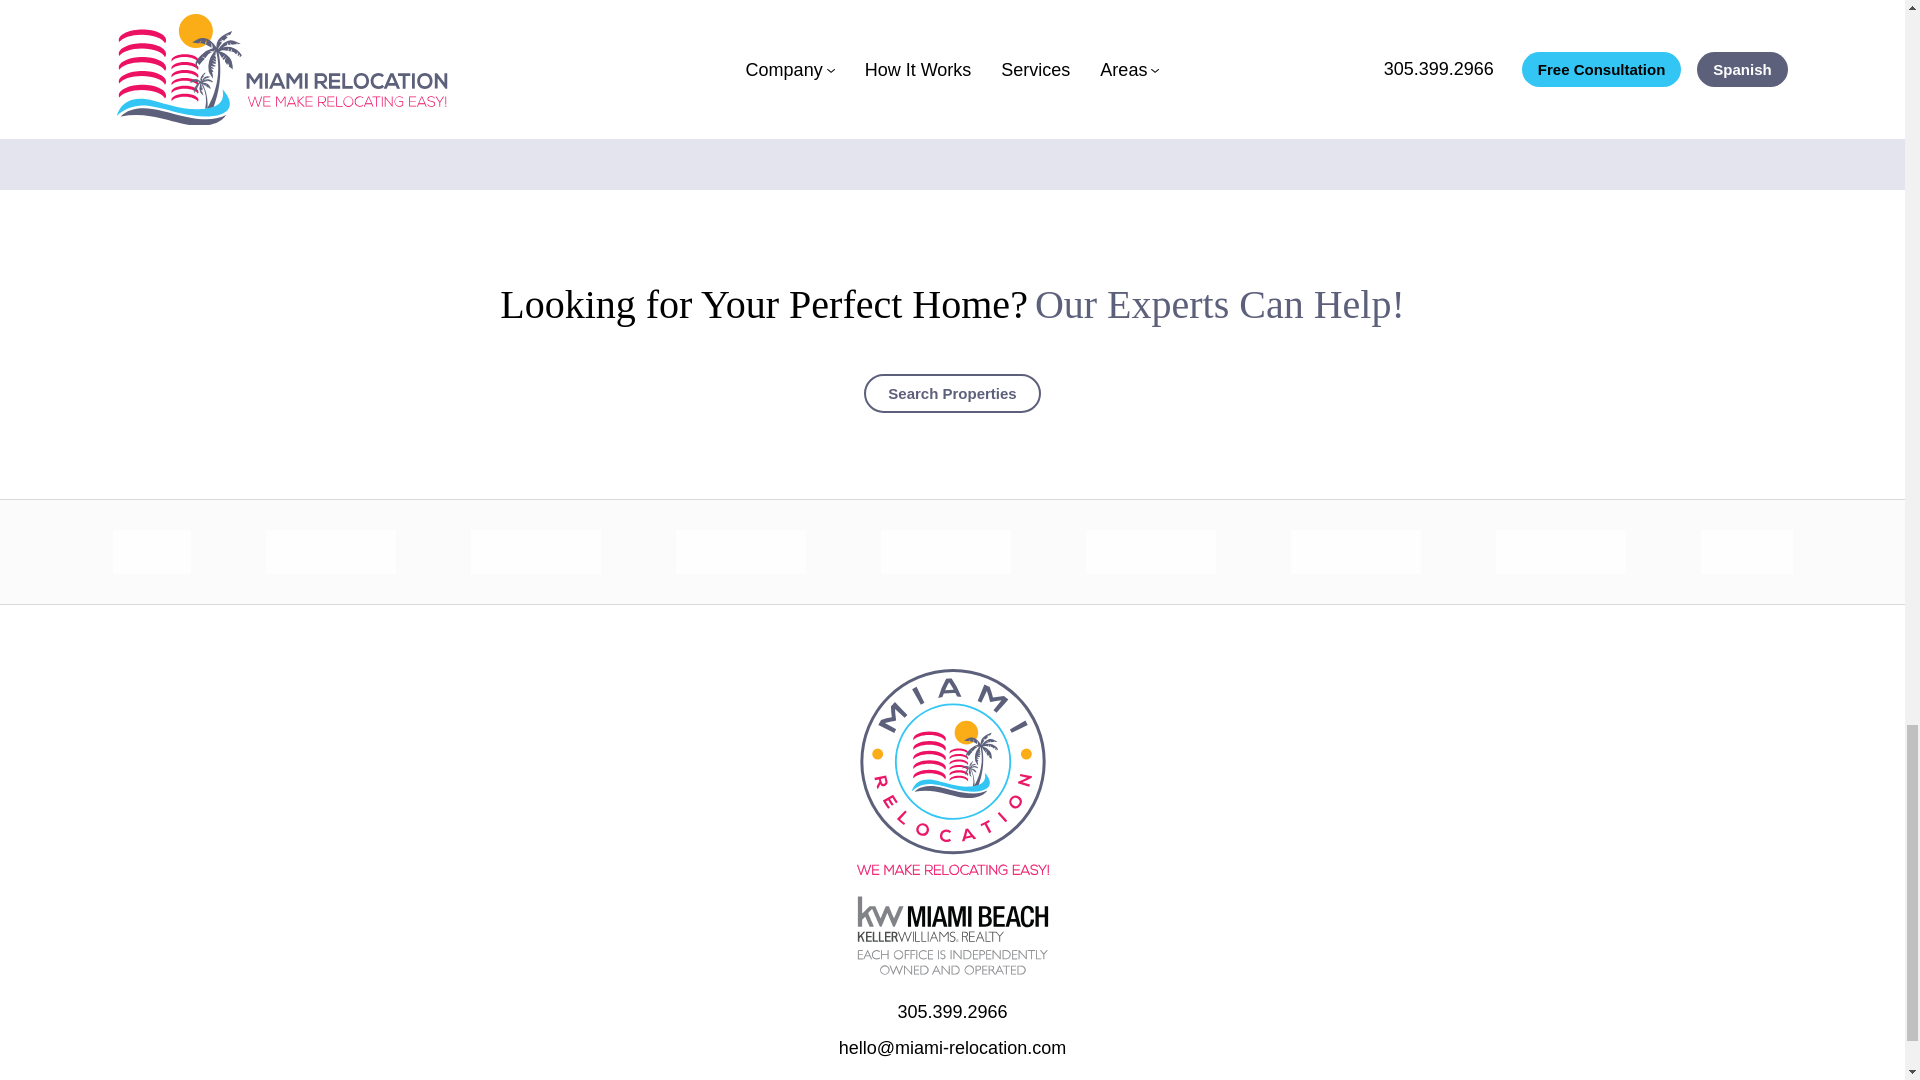 The height and width of the screenshot is (1080, 1920). What do you see at coordinates (952, 392) in the screenshot?
I see `Search Properties` at bounding box center [952, 392].